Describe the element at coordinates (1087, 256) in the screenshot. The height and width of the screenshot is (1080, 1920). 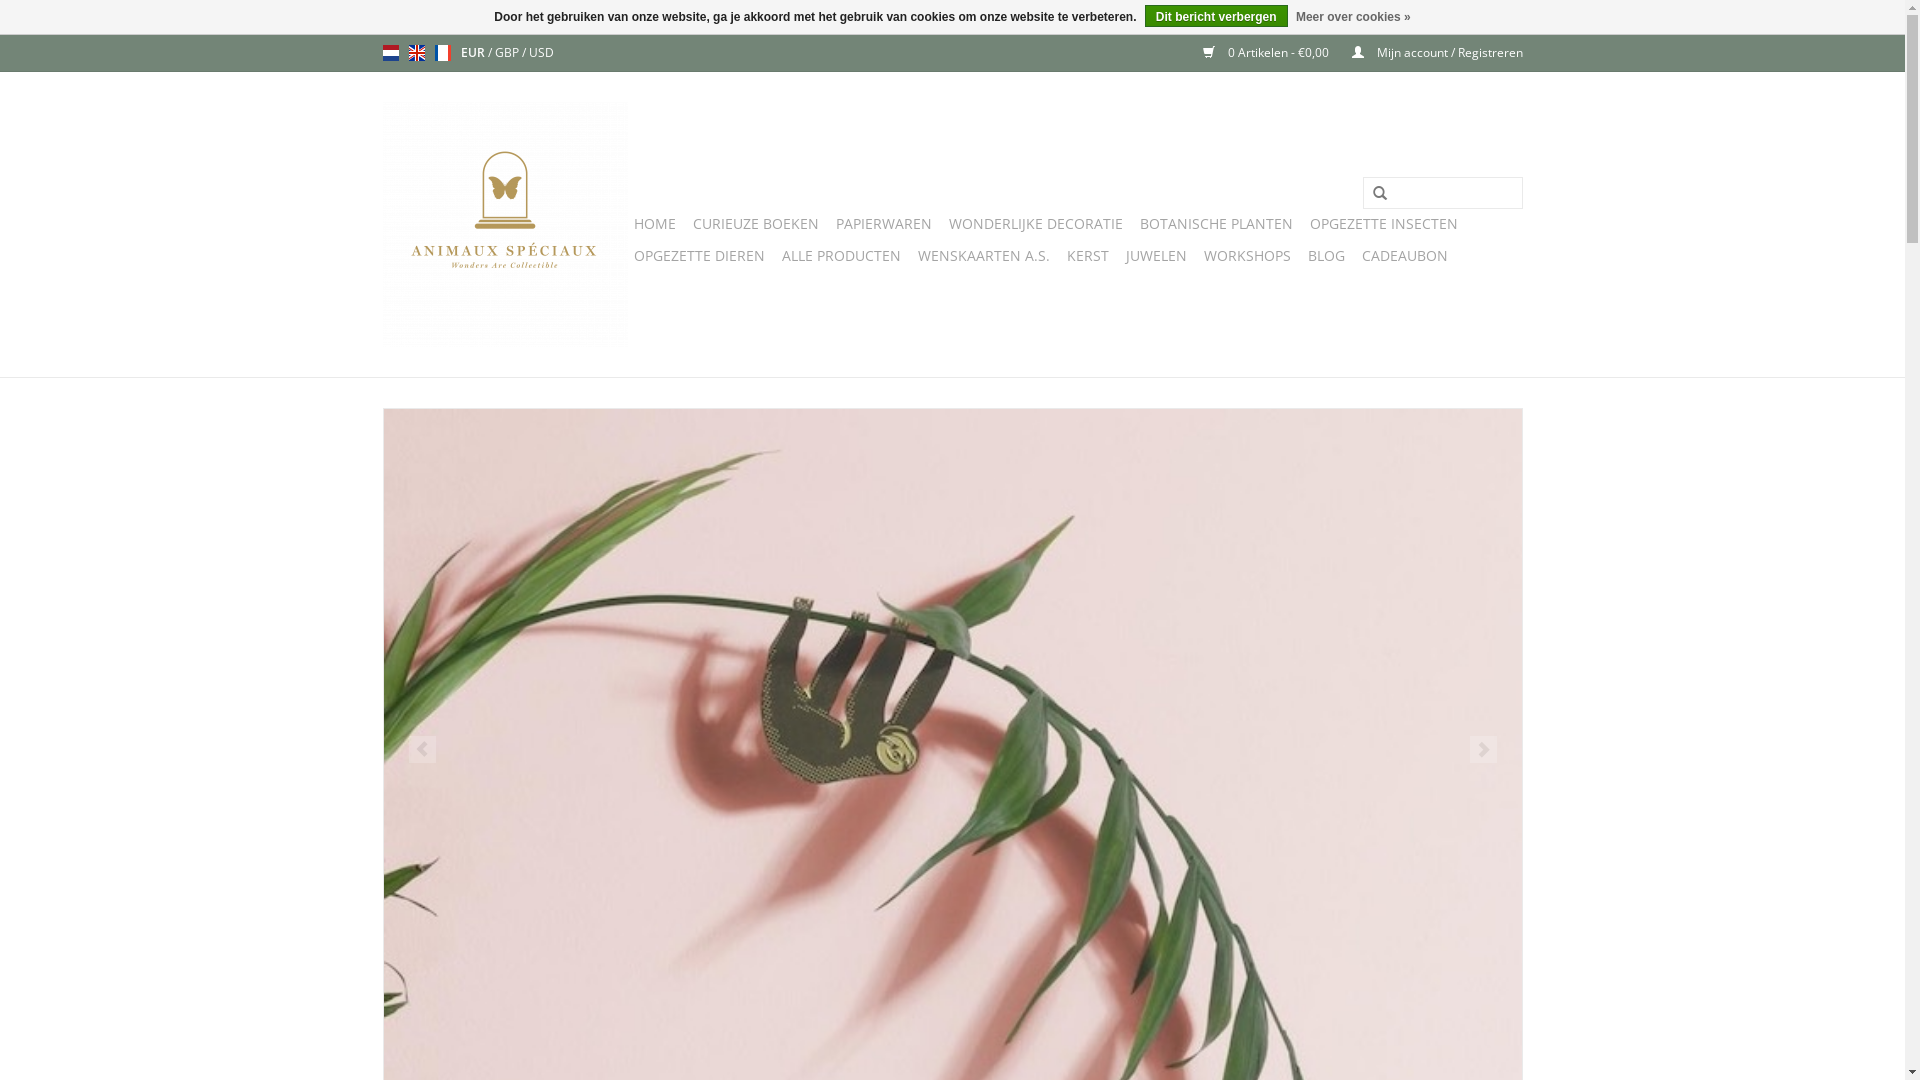
I see `KERST` at that location.